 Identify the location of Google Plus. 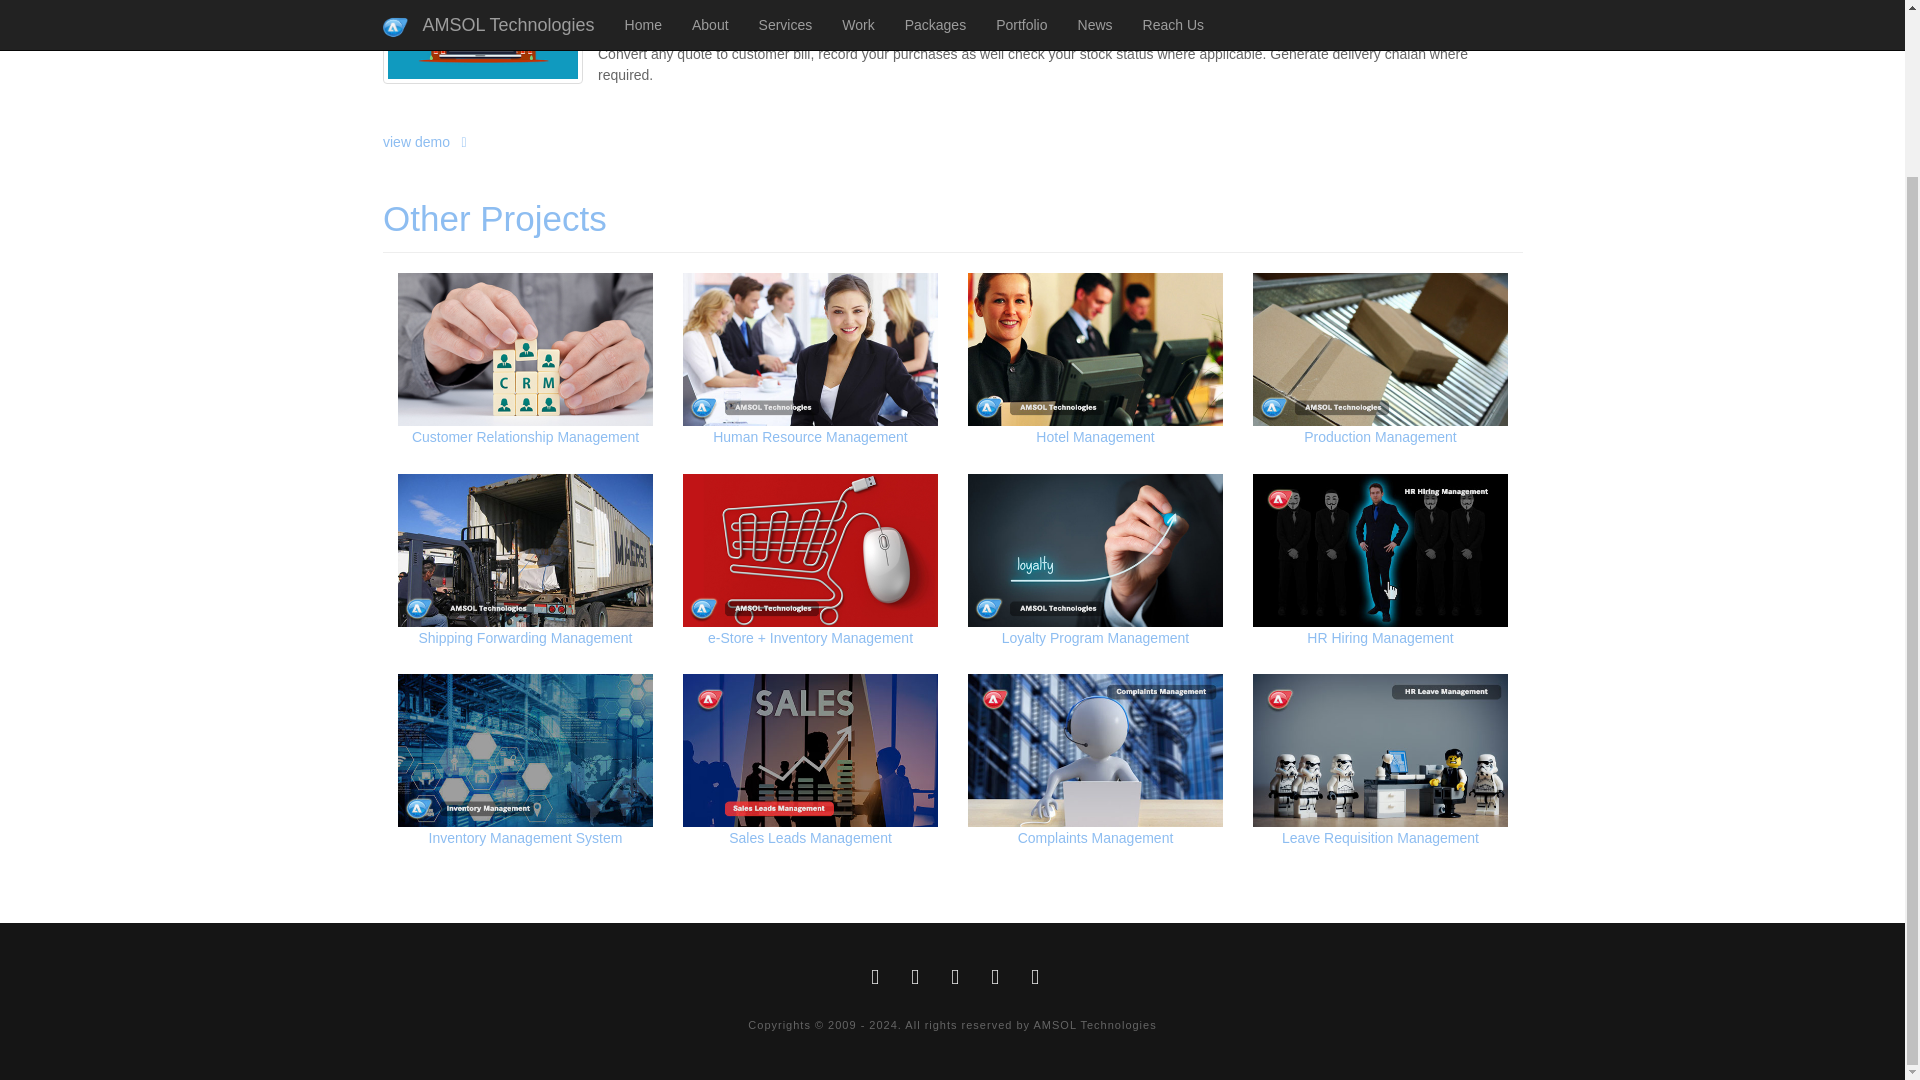
(956, 982).